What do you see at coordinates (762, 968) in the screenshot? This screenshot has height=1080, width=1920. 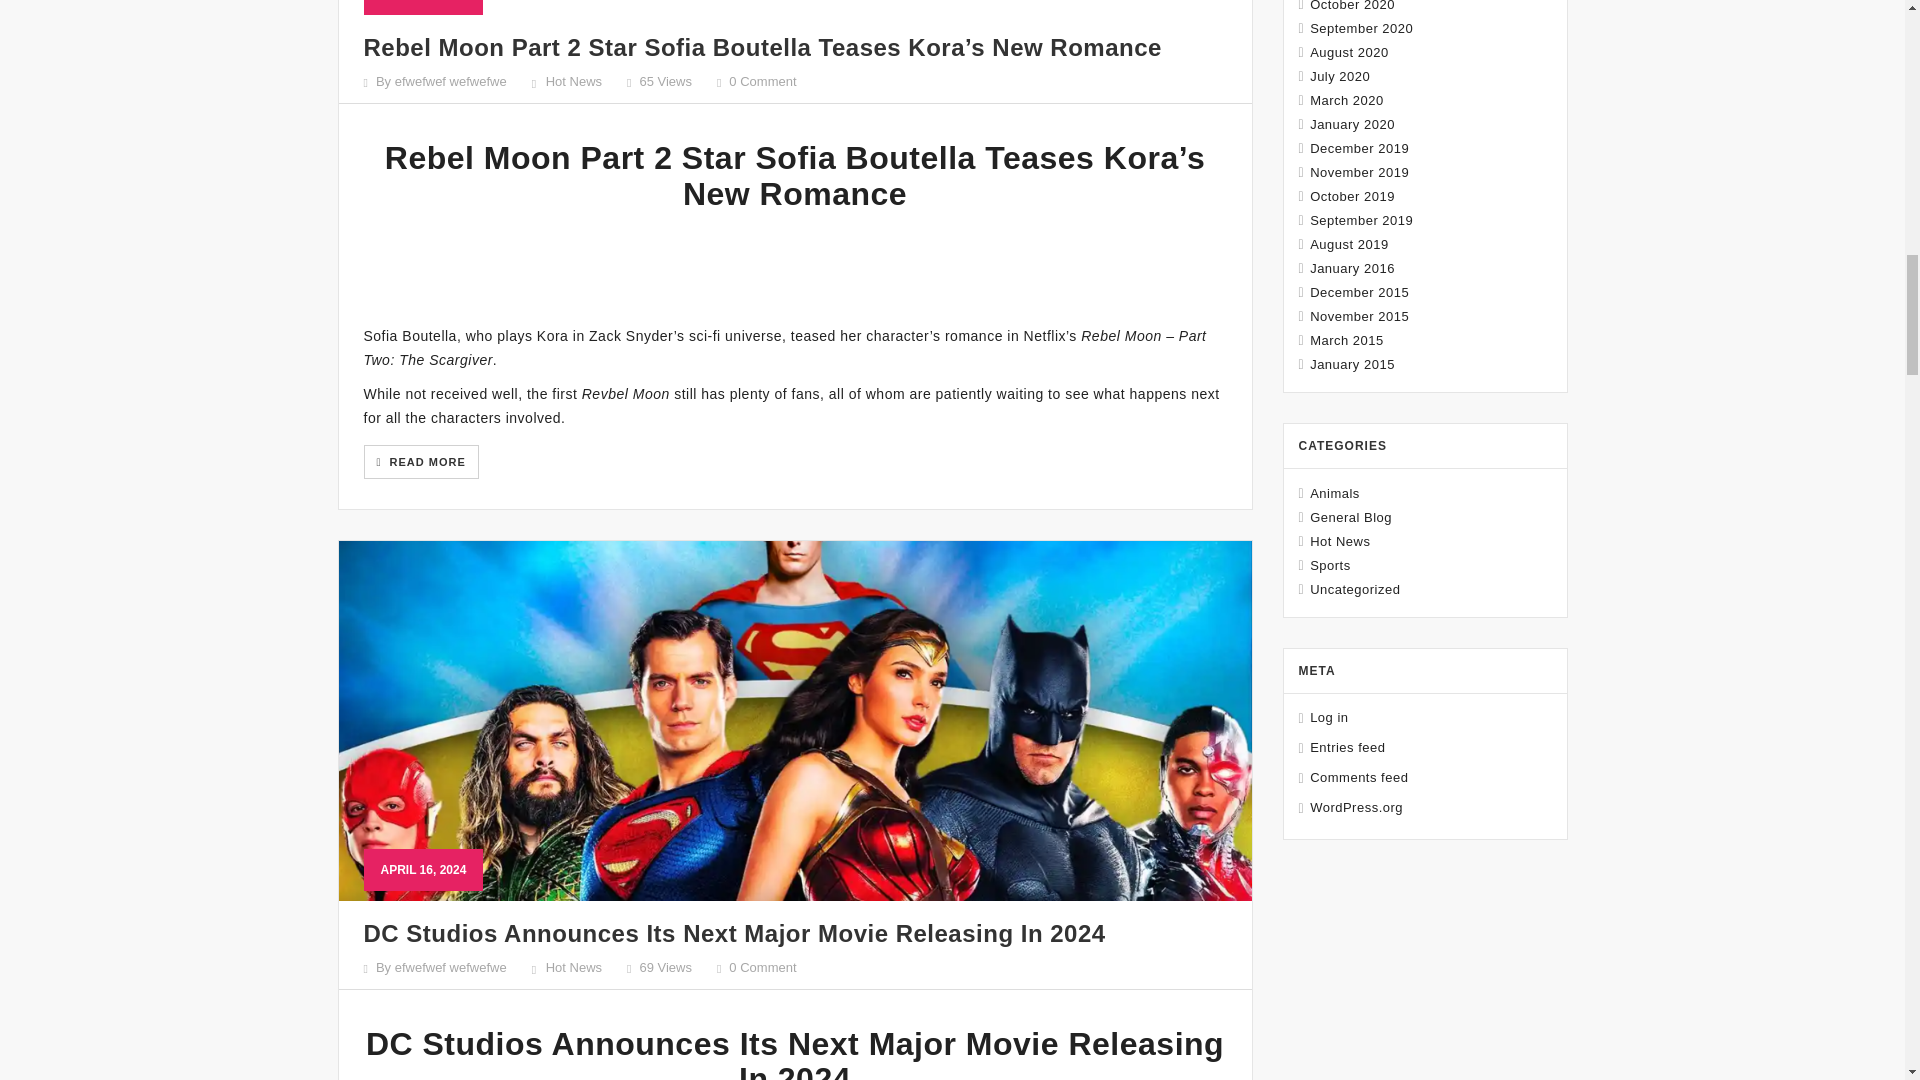 I see `0 Comment` at bounding box center [762, 968].